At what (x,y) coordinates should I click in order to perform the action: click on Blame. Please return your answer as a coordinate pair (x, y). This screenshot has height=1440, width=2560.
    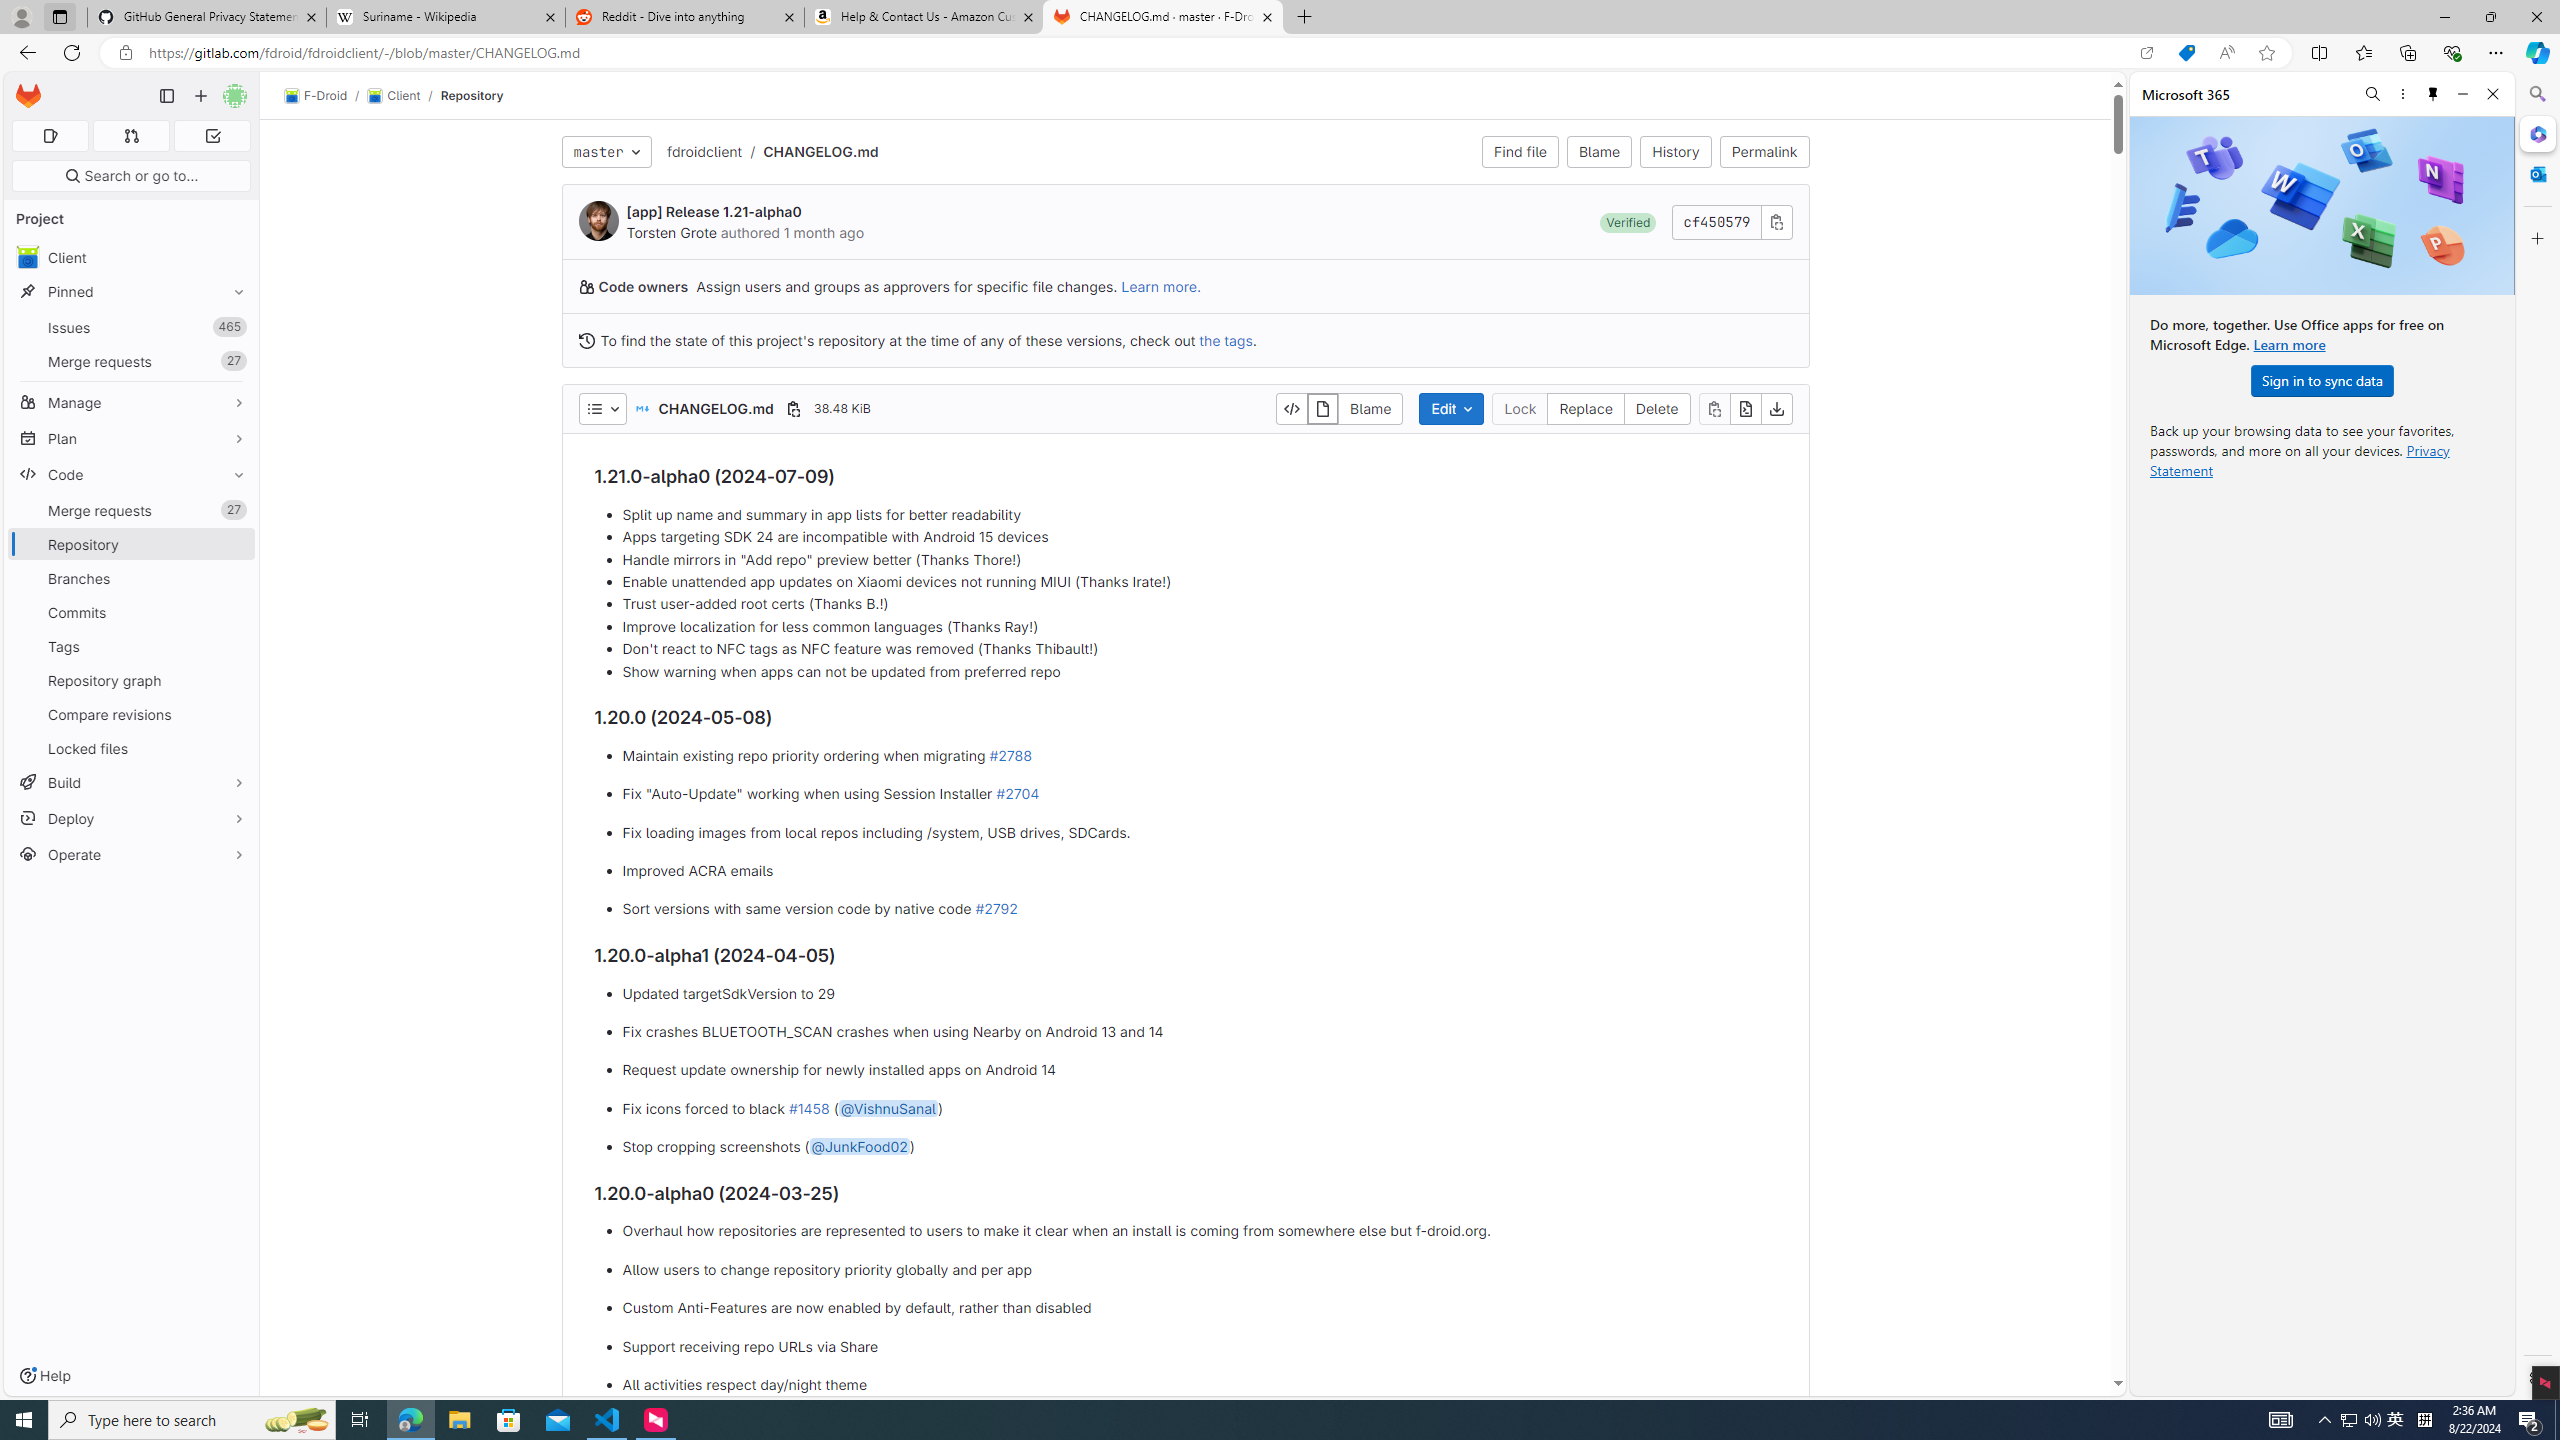
    Looking at the image, I should click on (1600, 152).